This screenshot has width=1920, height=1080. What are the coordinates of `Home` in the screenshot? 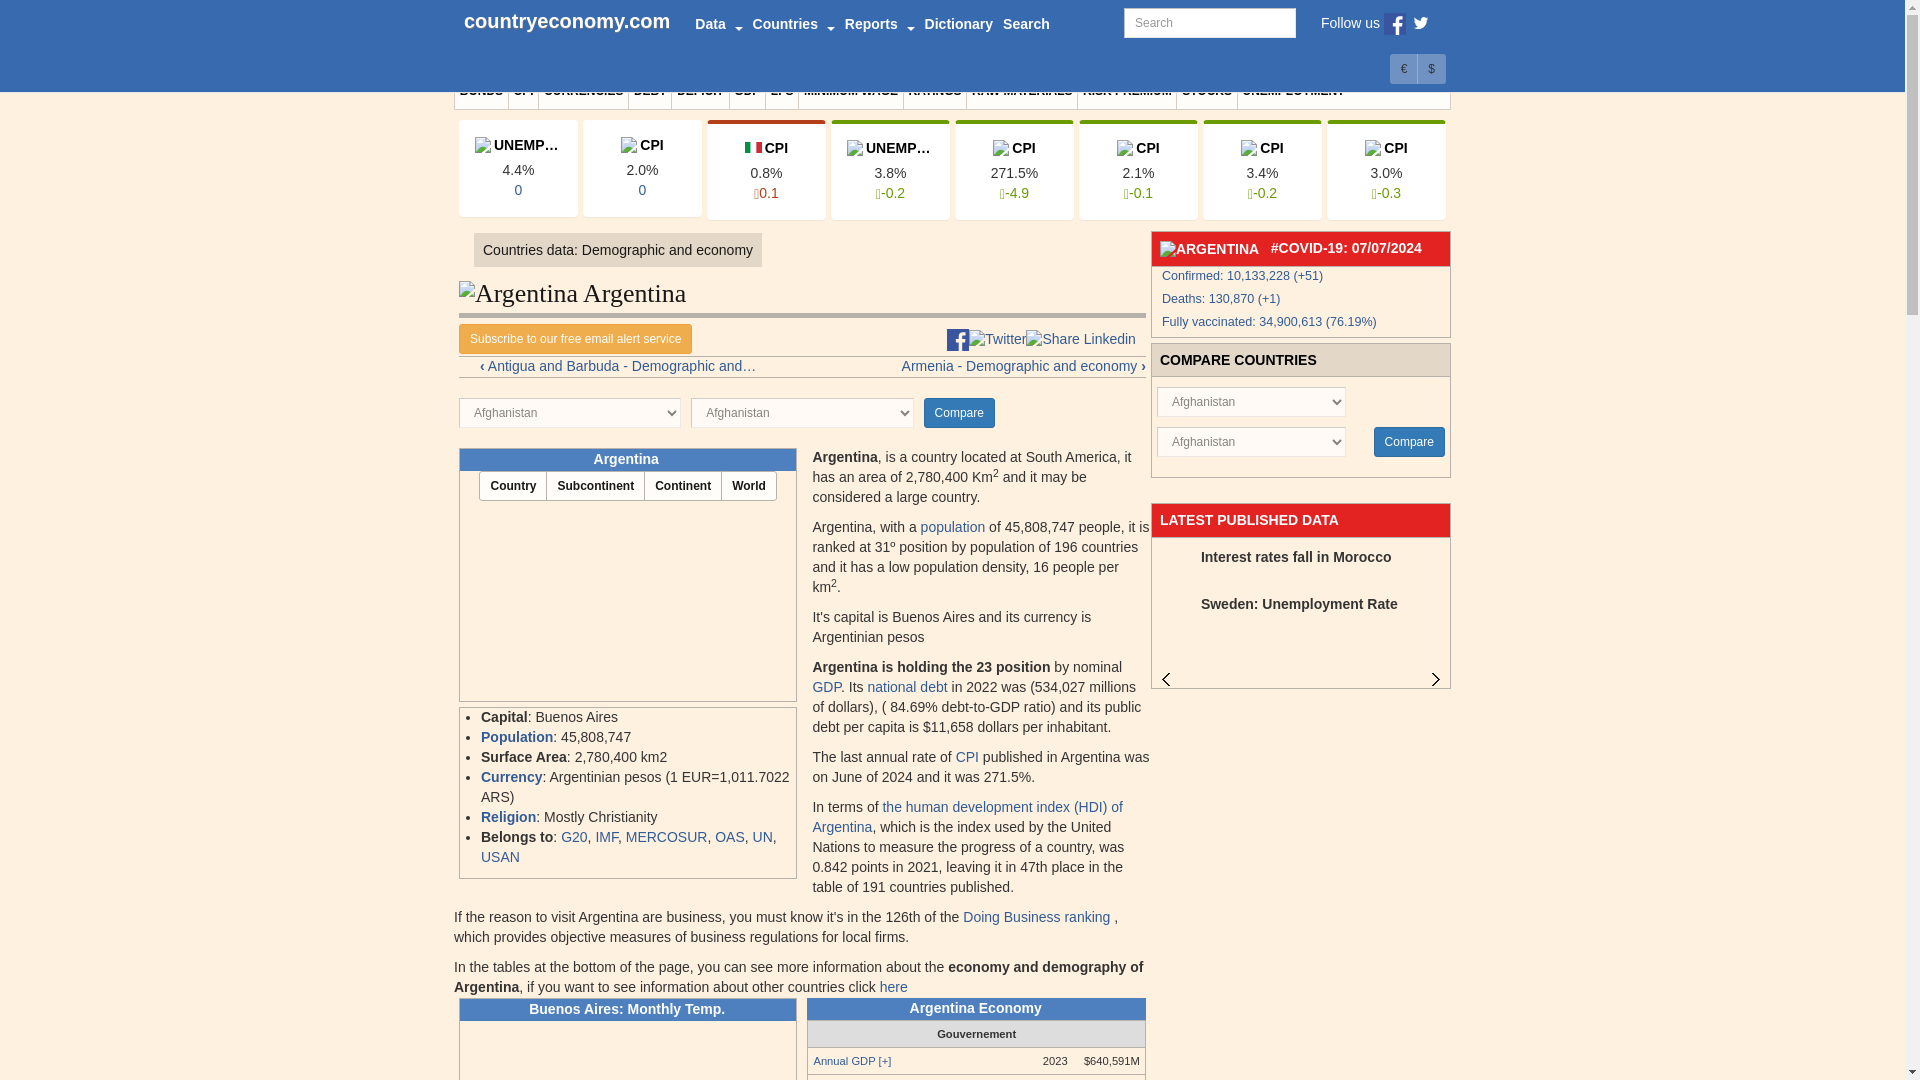 It's located at (566, 24).